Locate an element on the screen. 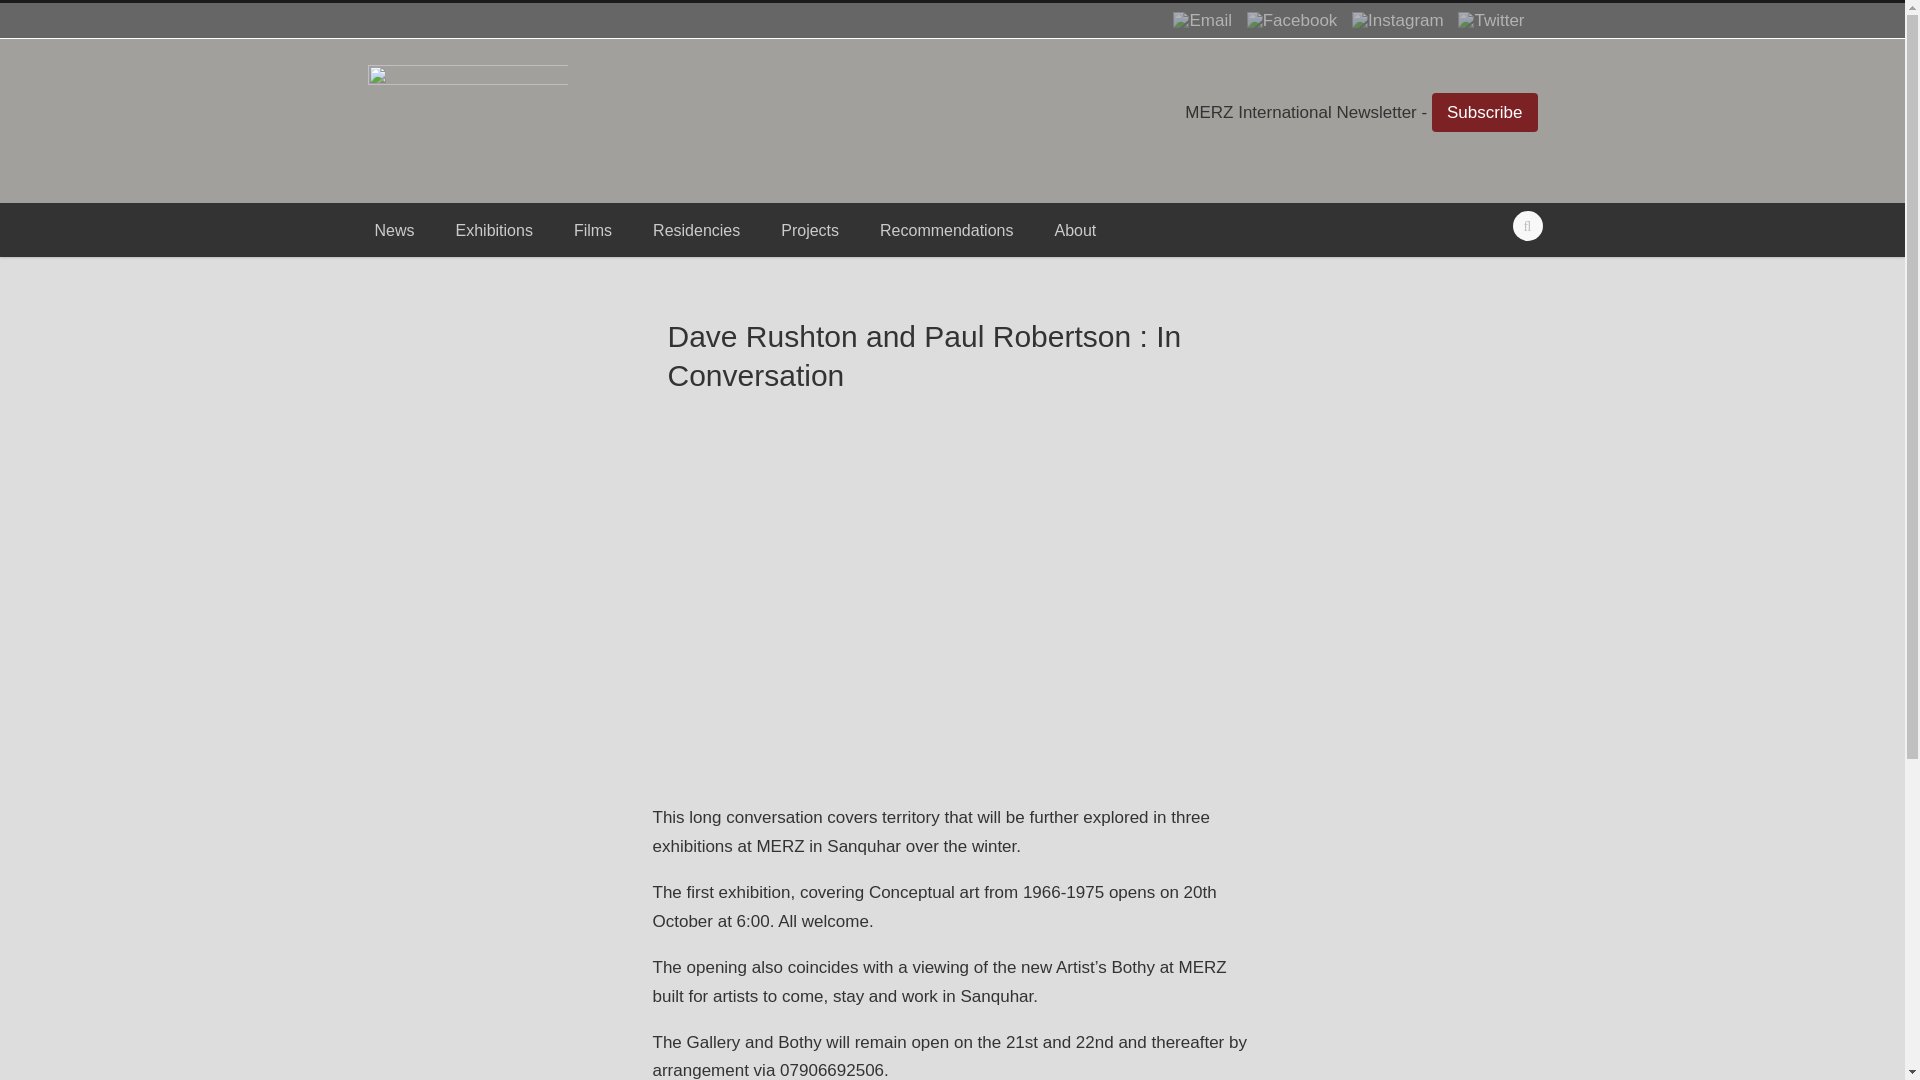  Exhibitions is located at coordinates (488, 230).